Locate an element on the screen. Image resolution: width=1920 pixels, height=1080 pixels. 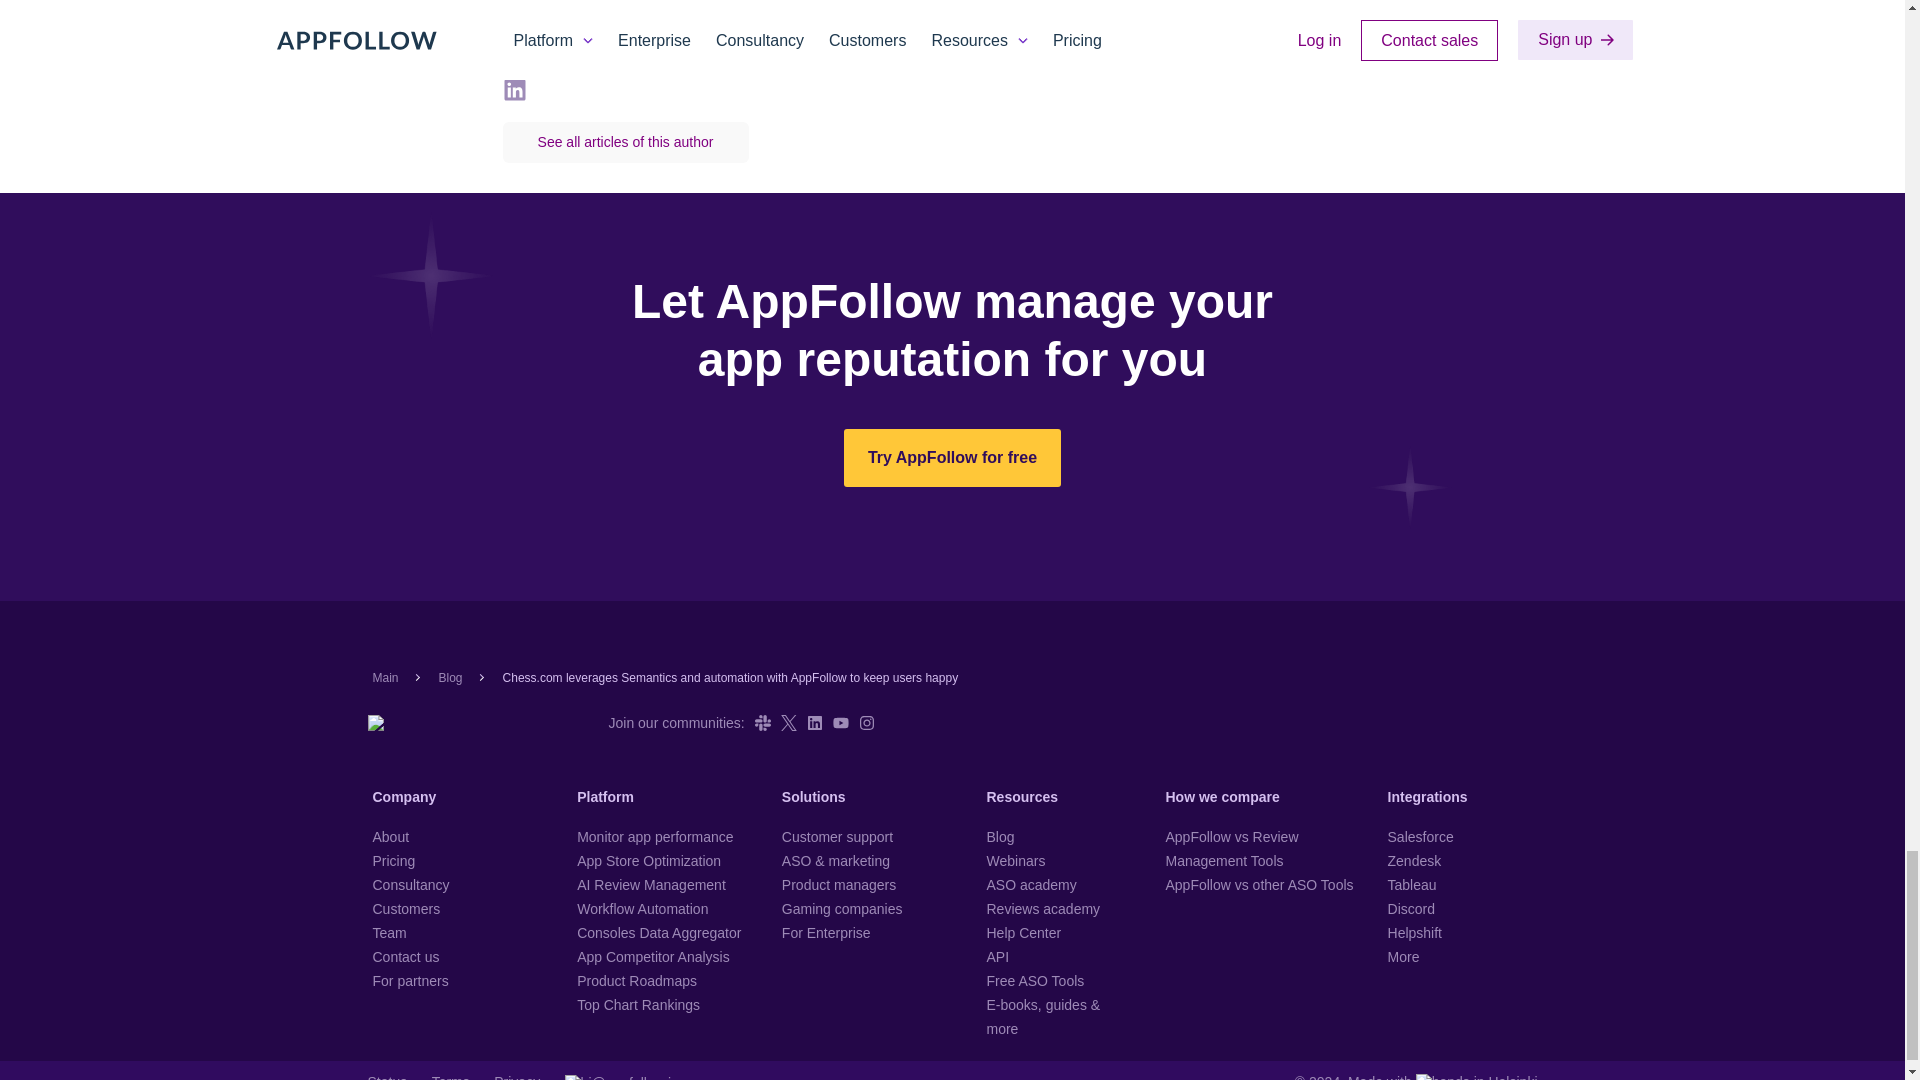
Made with hands is located at coordinates (1443, 1076).